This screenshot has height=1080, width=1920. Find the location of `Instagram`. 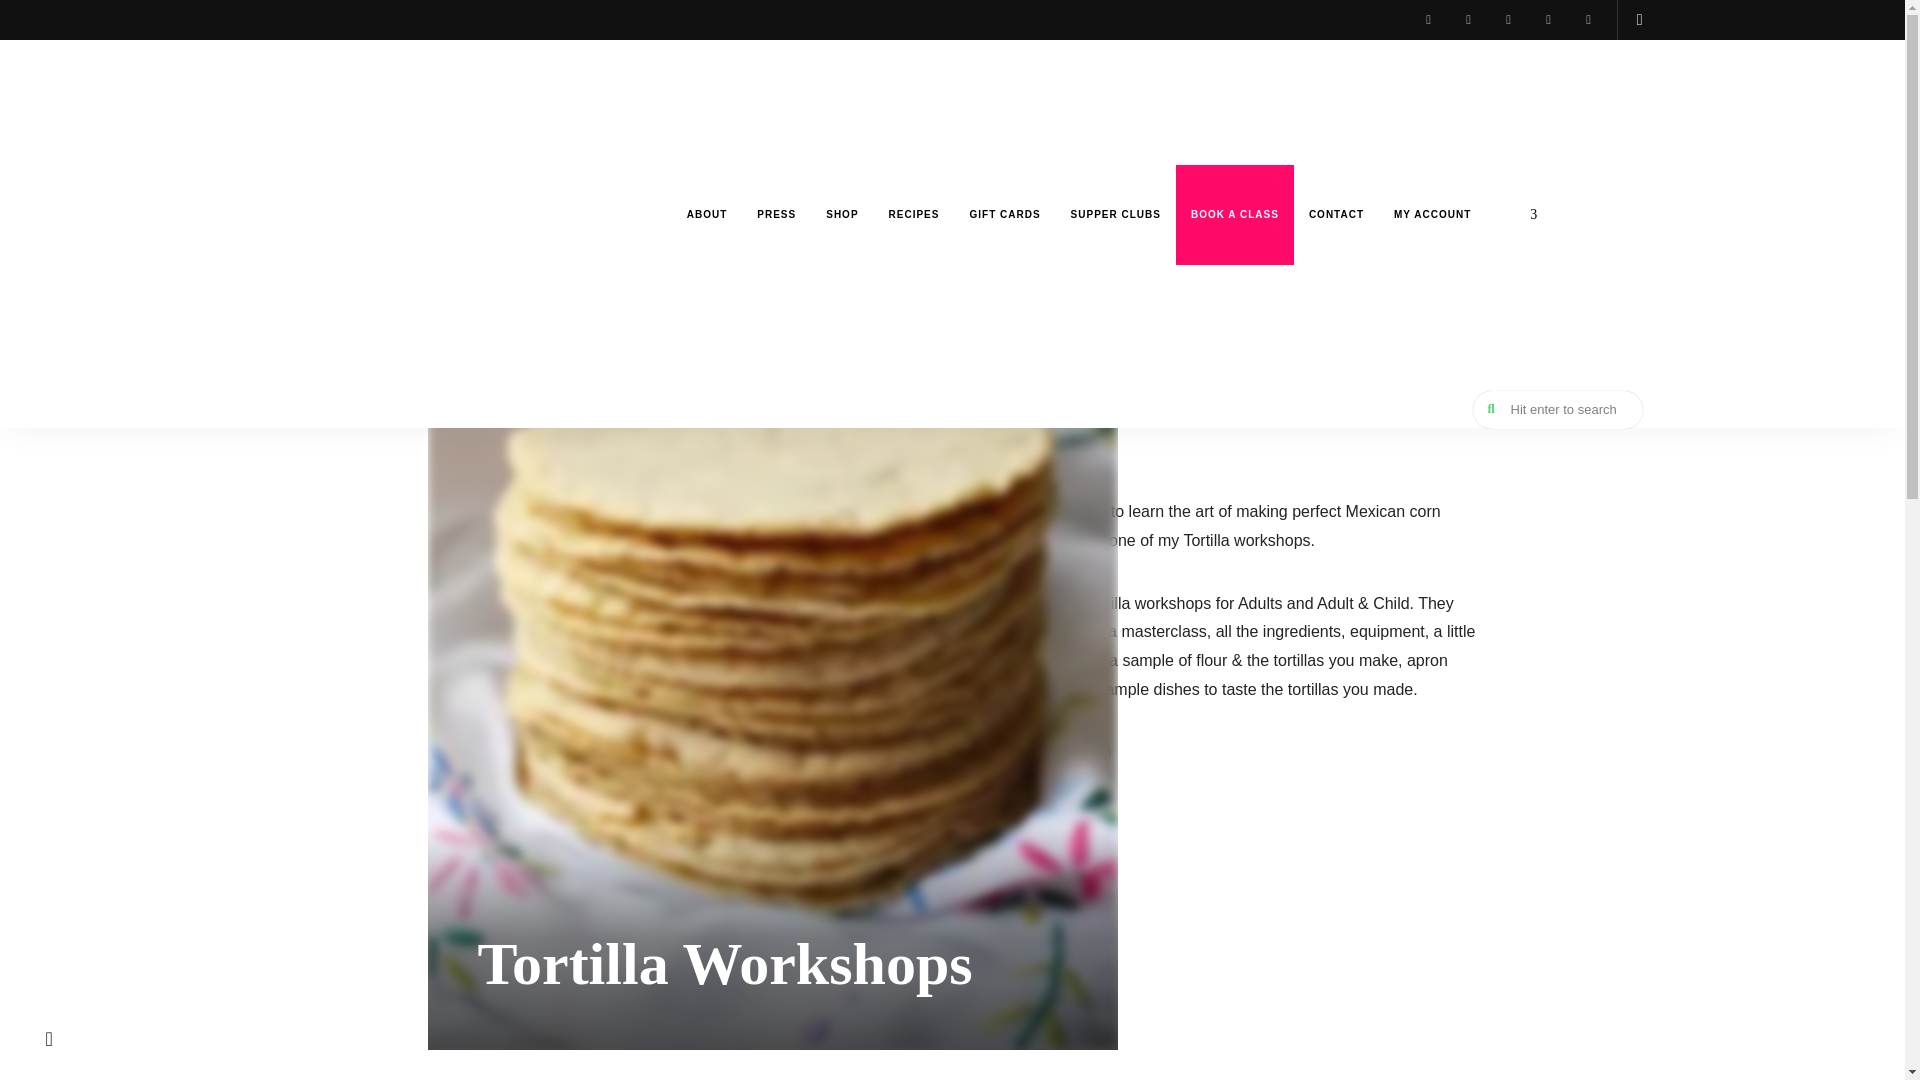

Instagram is located at coordinates (1429, 20).